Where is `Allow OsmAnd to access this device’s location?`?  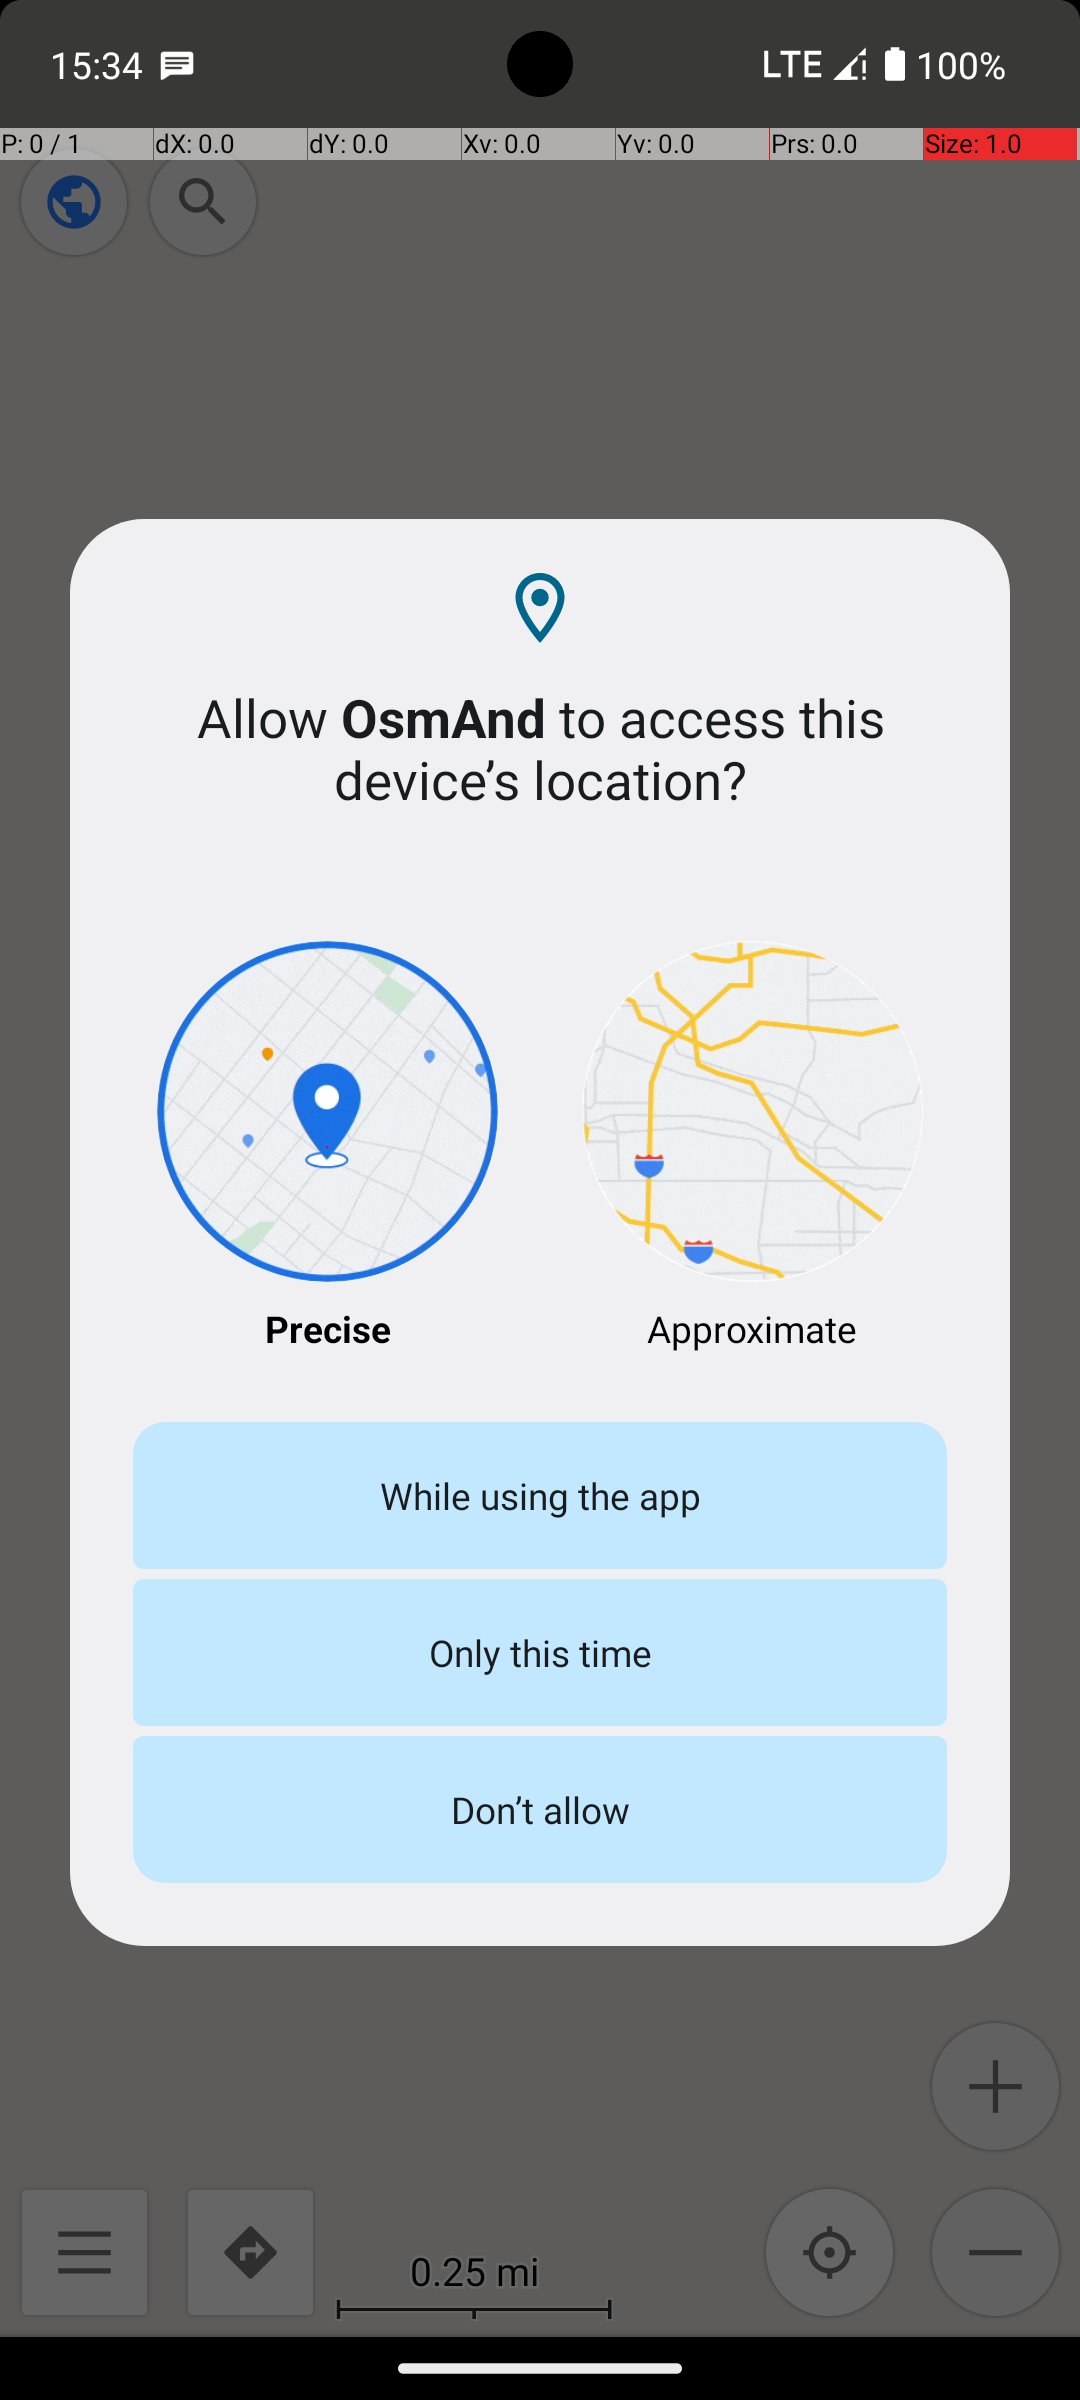 Allow OsmAnd to access this device’s location? is located at coordinates (540, 748).